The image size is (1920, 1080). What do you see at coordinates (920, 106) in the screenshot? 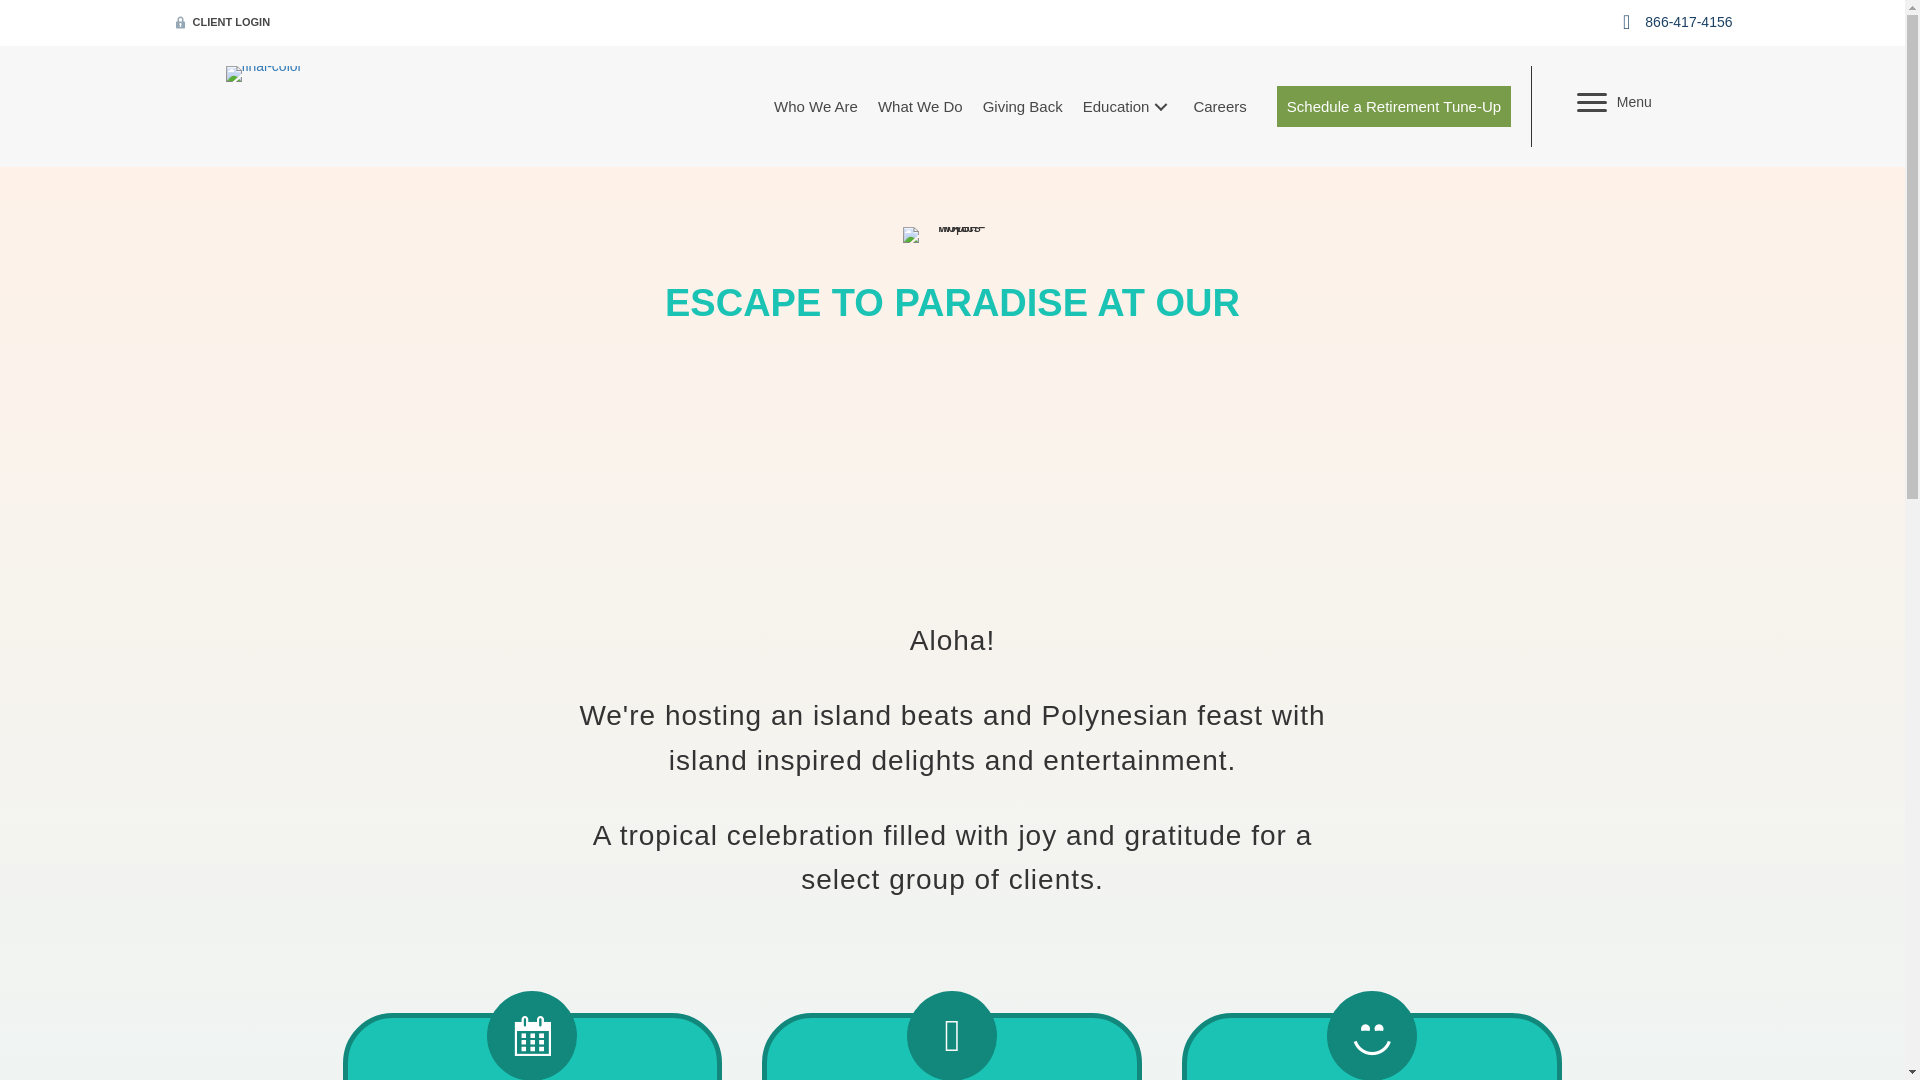
I see `What We Do` at bounding box center [920, 106].